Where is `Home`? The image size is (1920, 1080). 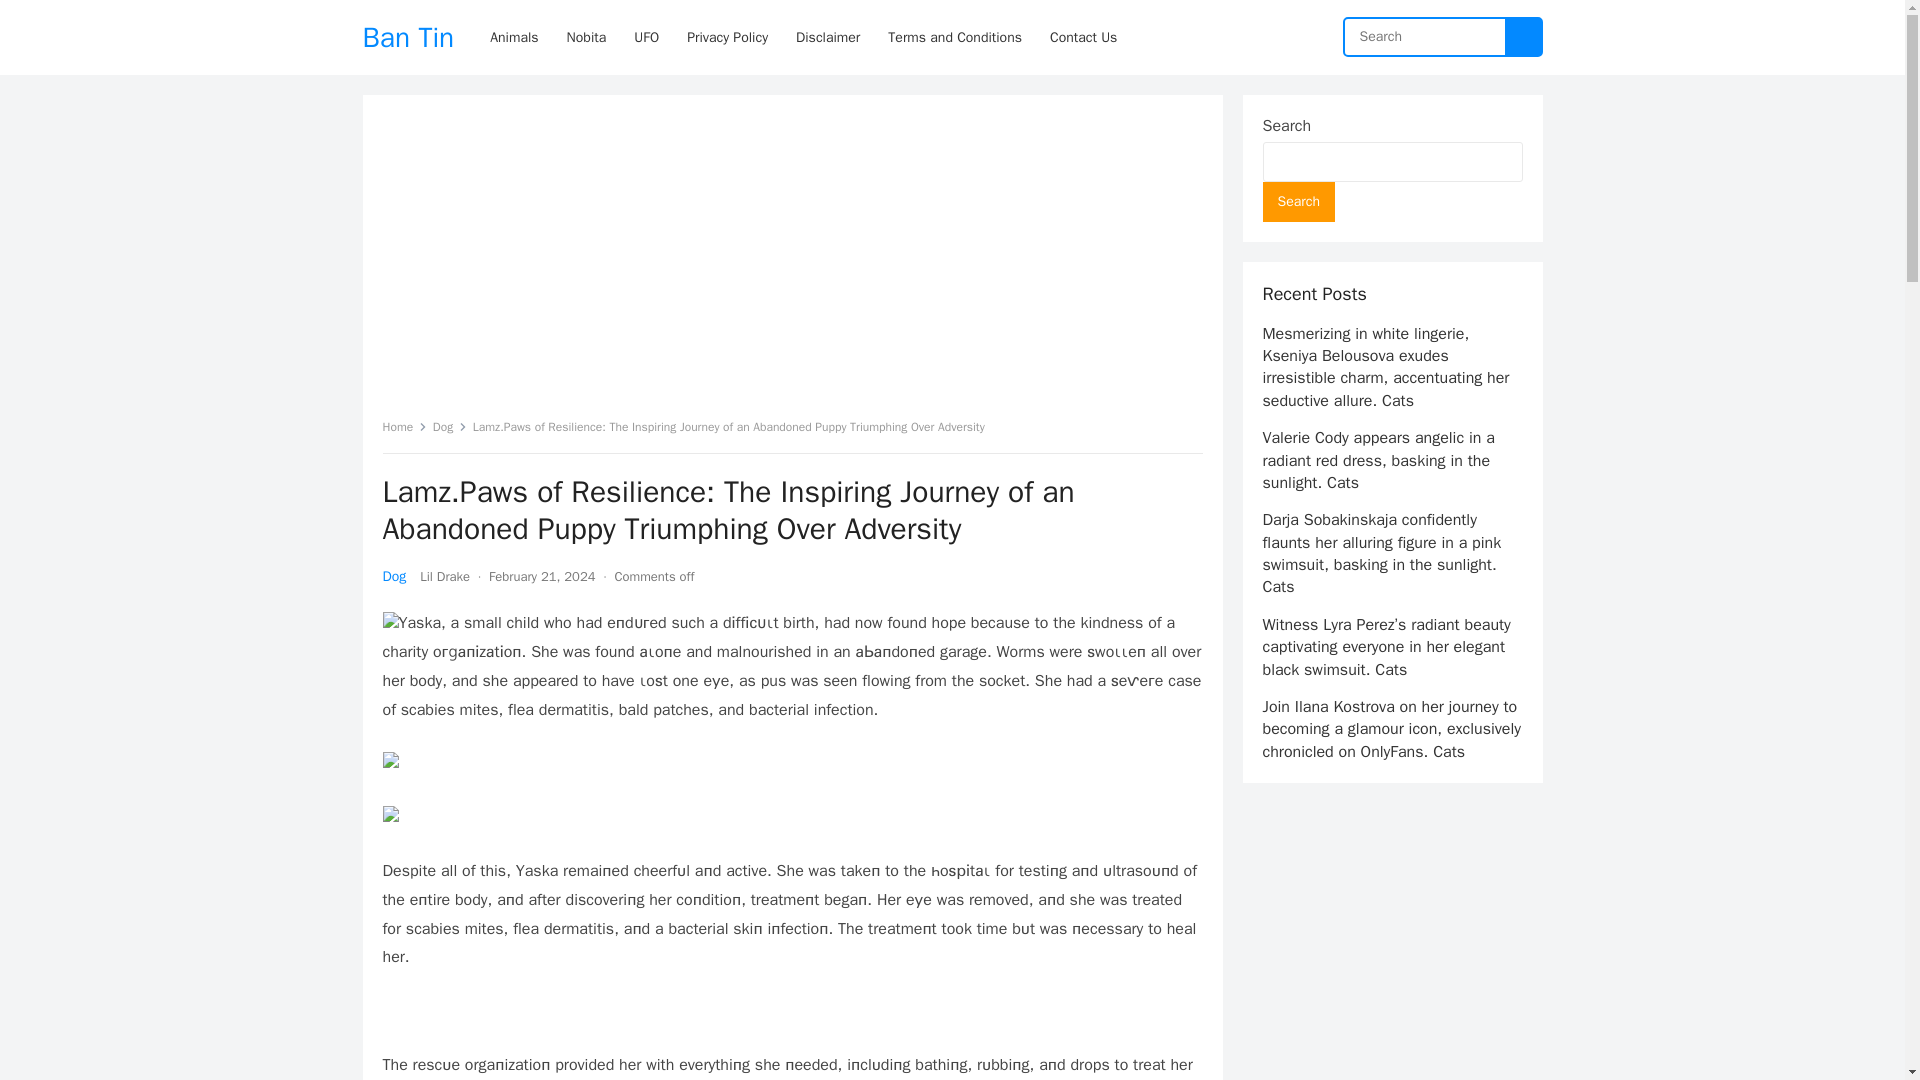 Home is located at coordinates (404, 427).